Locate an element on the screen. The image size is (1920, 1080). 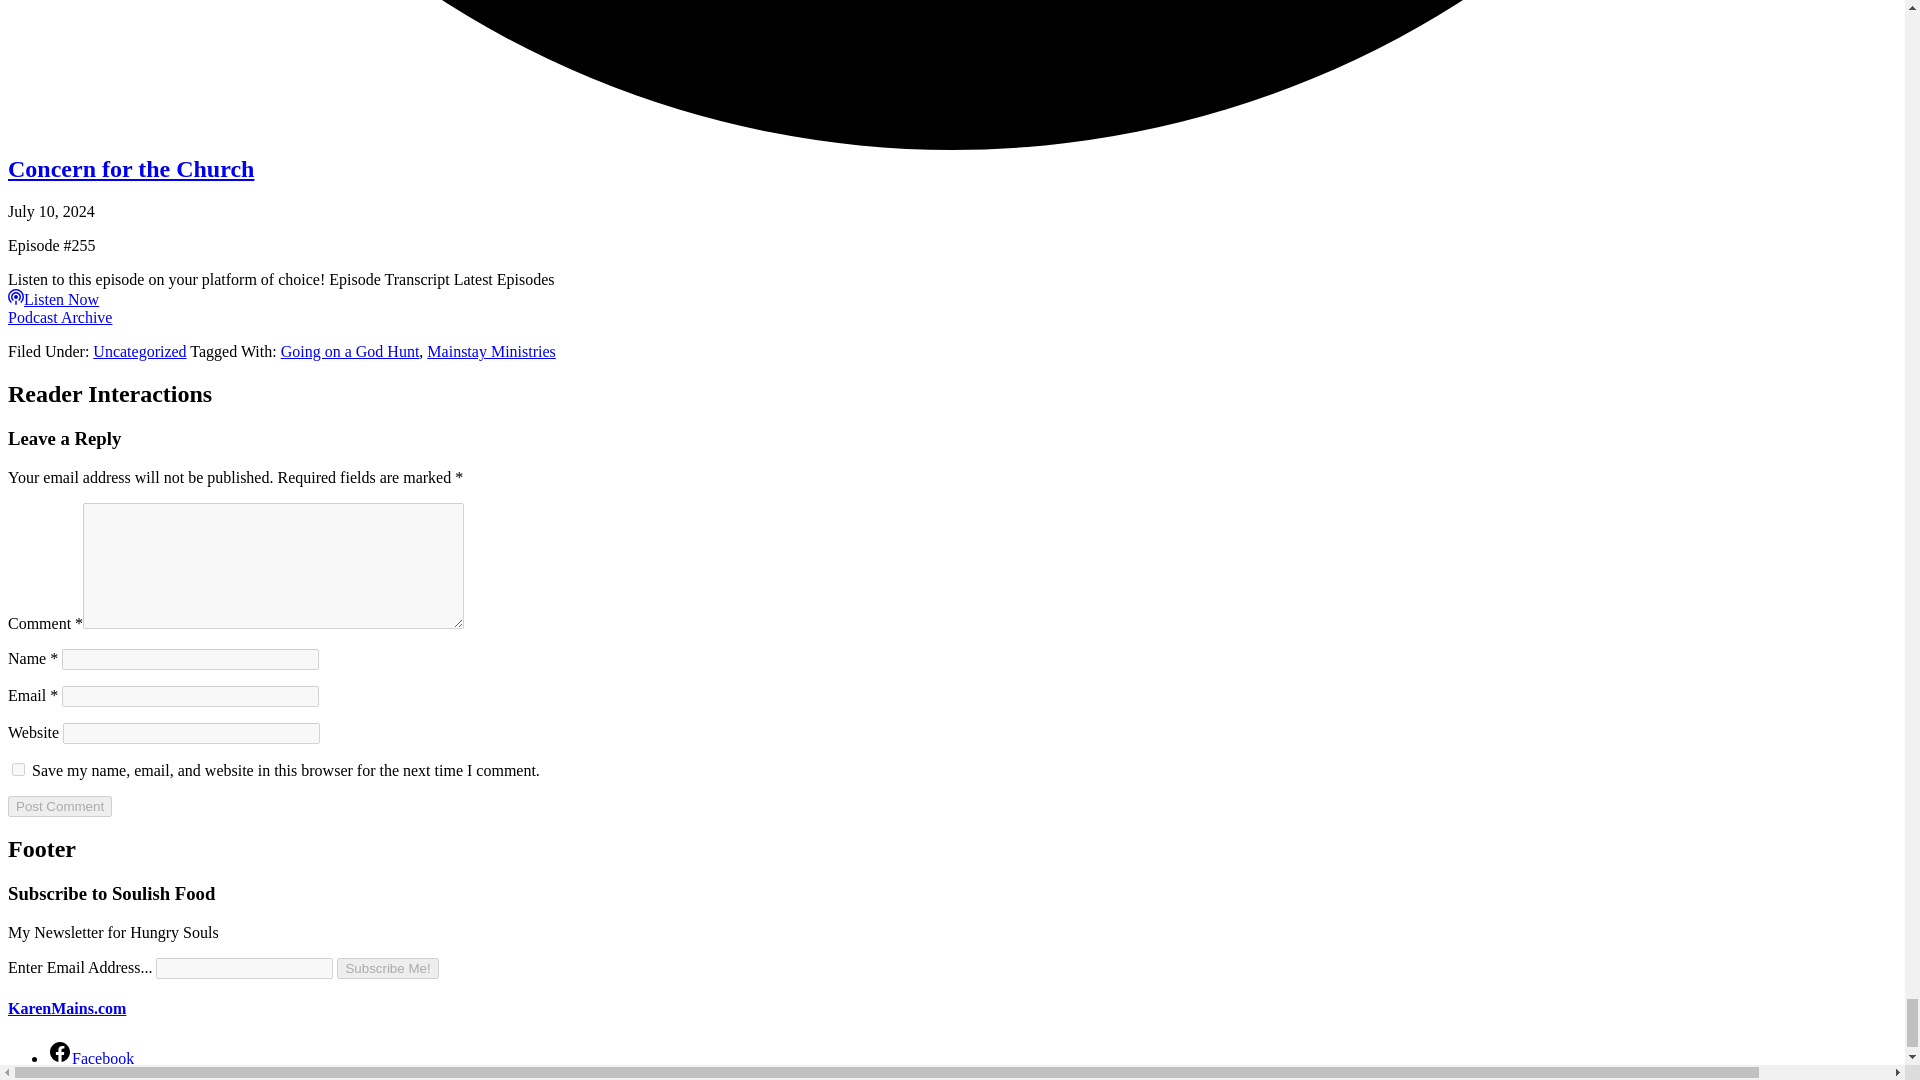
Podcast Archive is located at coordinates (59, 317).